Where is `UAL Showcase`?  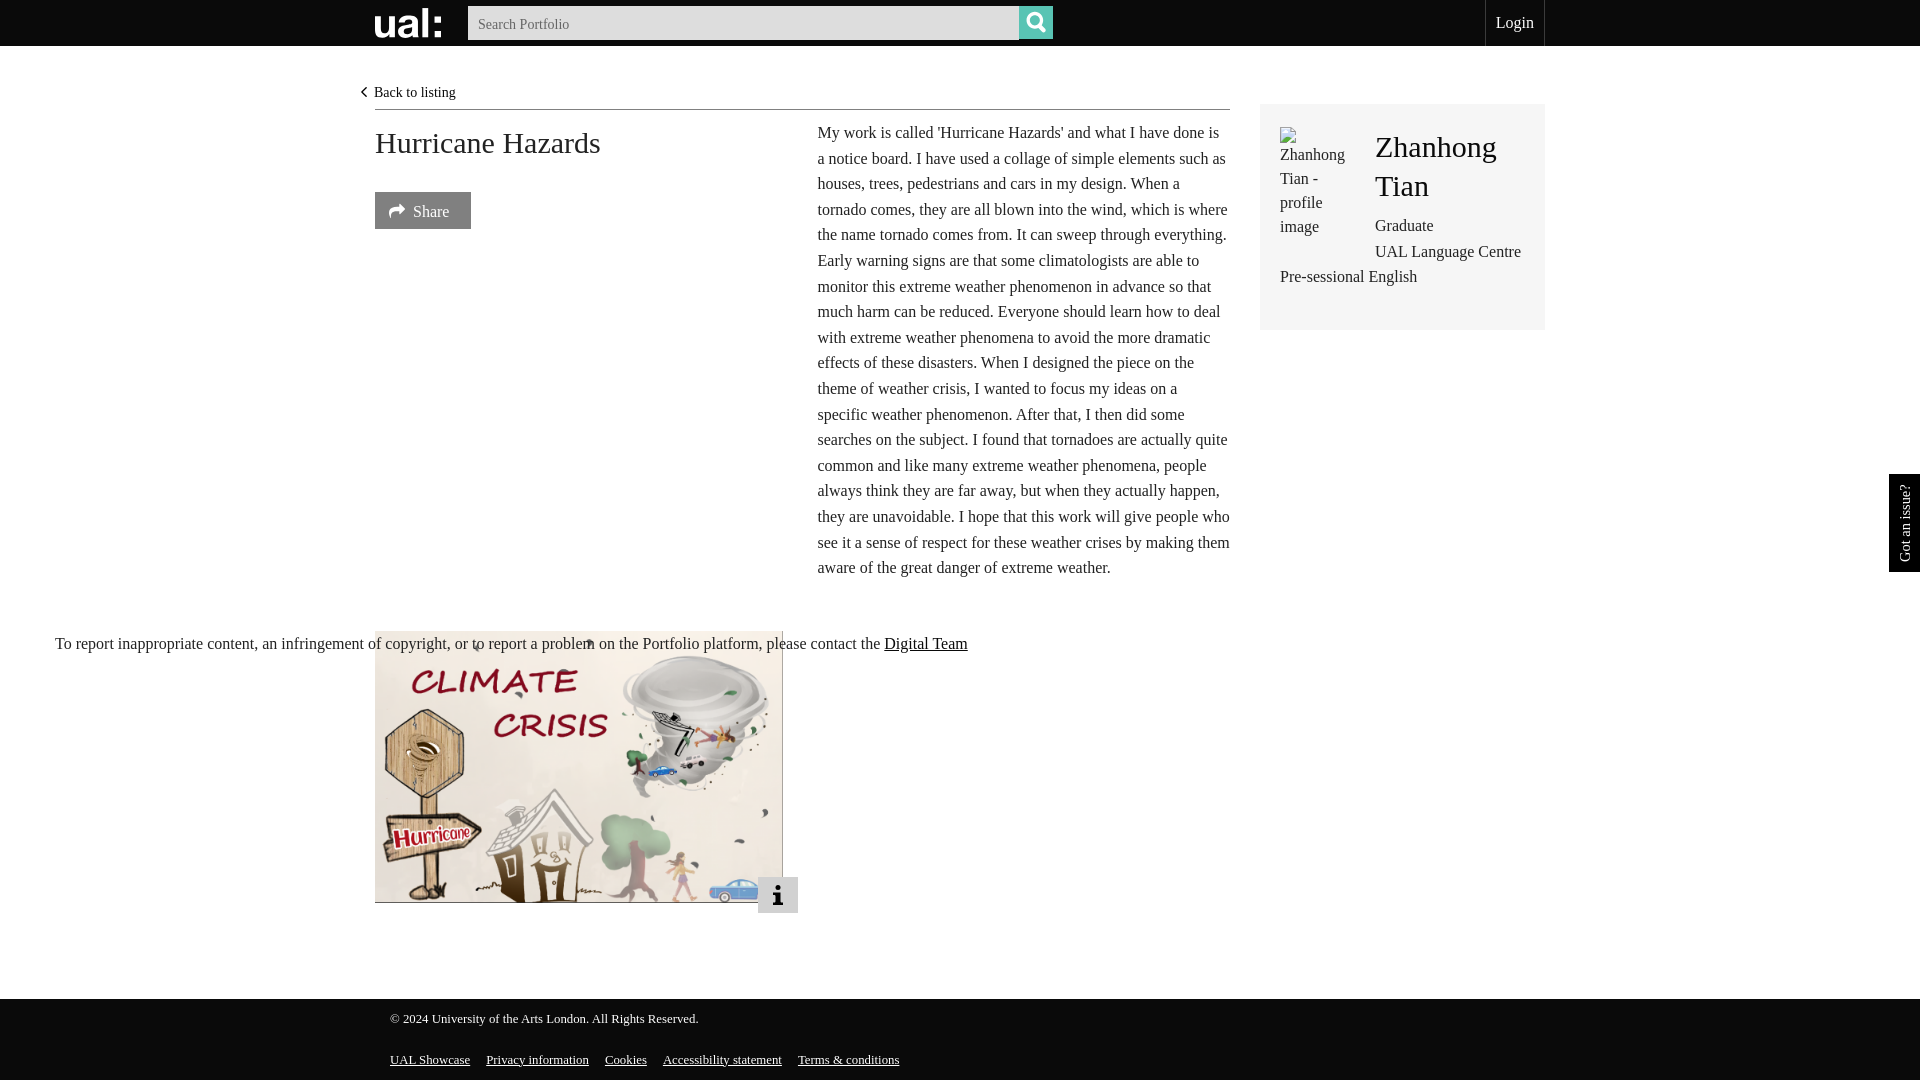 UAL Showcase is located at coordinates (925, 644).